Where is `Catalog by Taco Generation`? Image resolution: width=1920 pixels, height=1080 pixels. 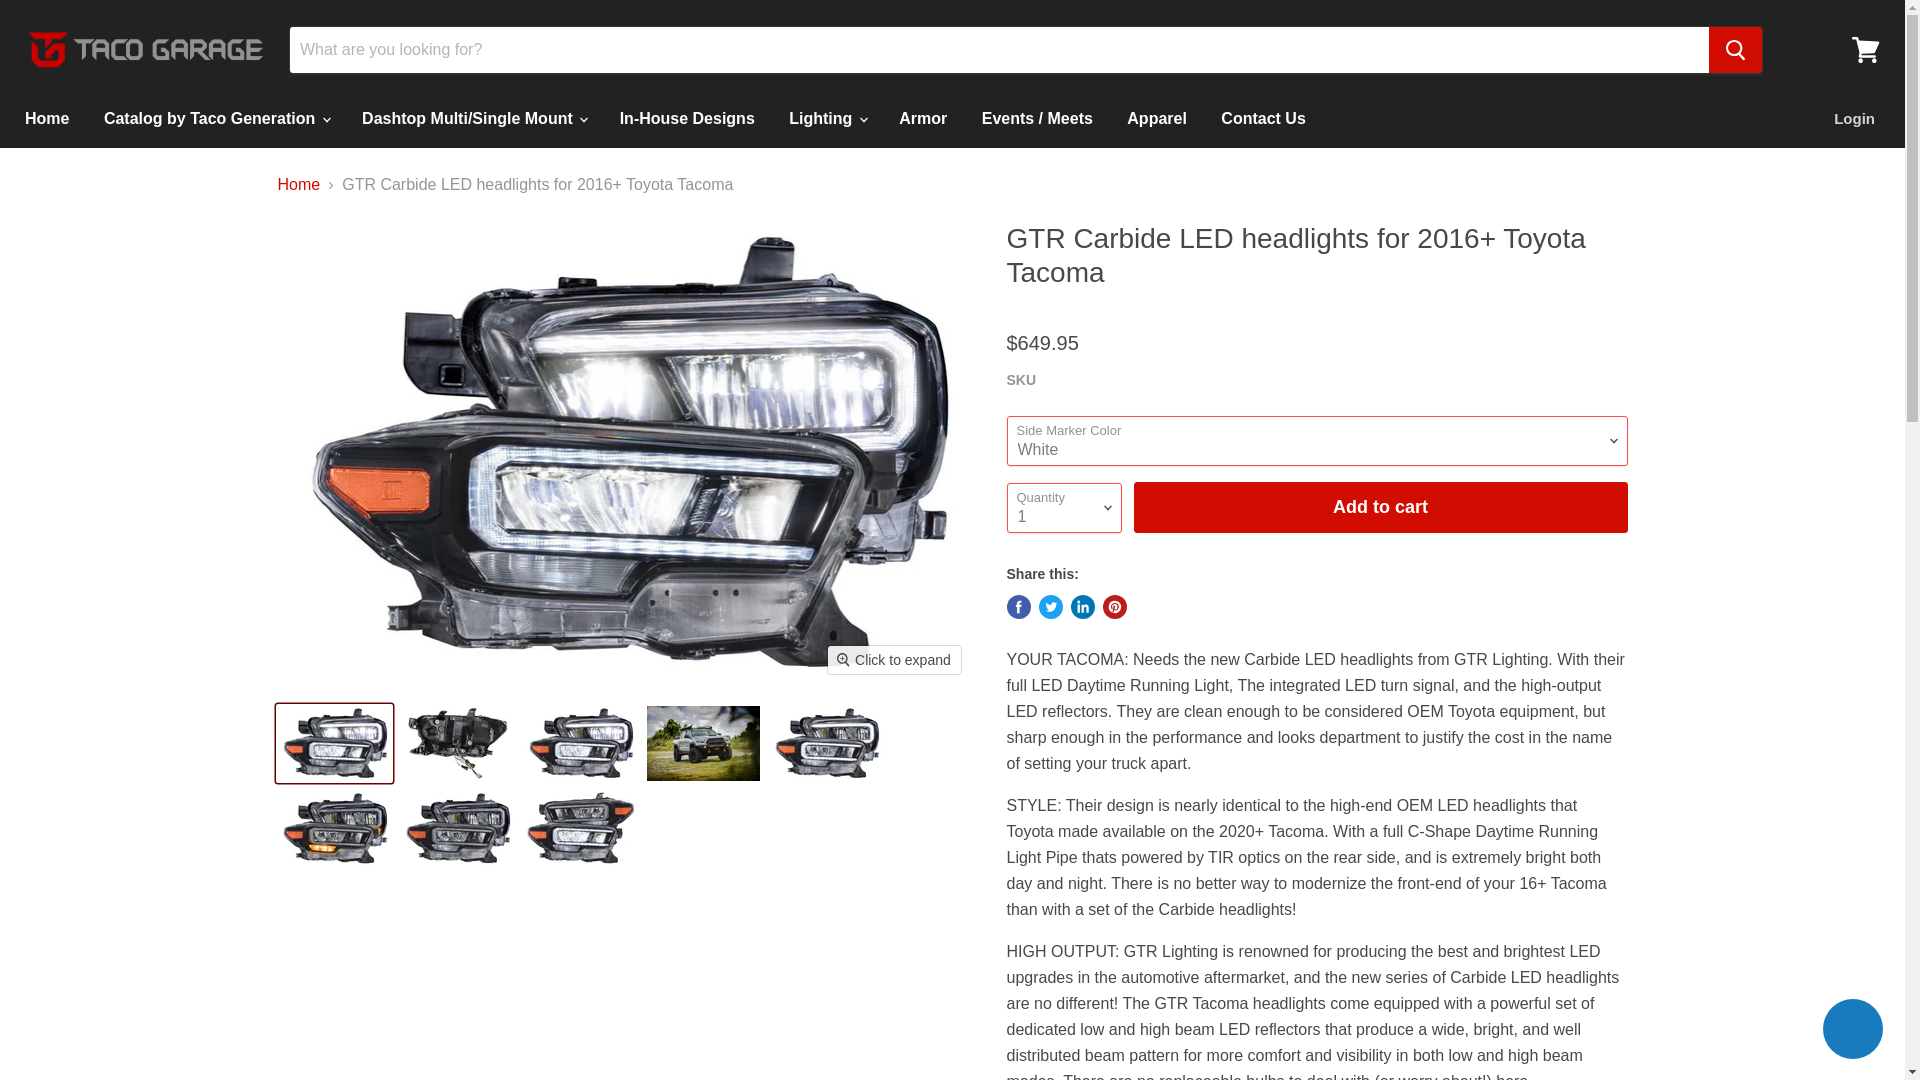
Catalog by Taco Generation is located at coordinates (216, 119).